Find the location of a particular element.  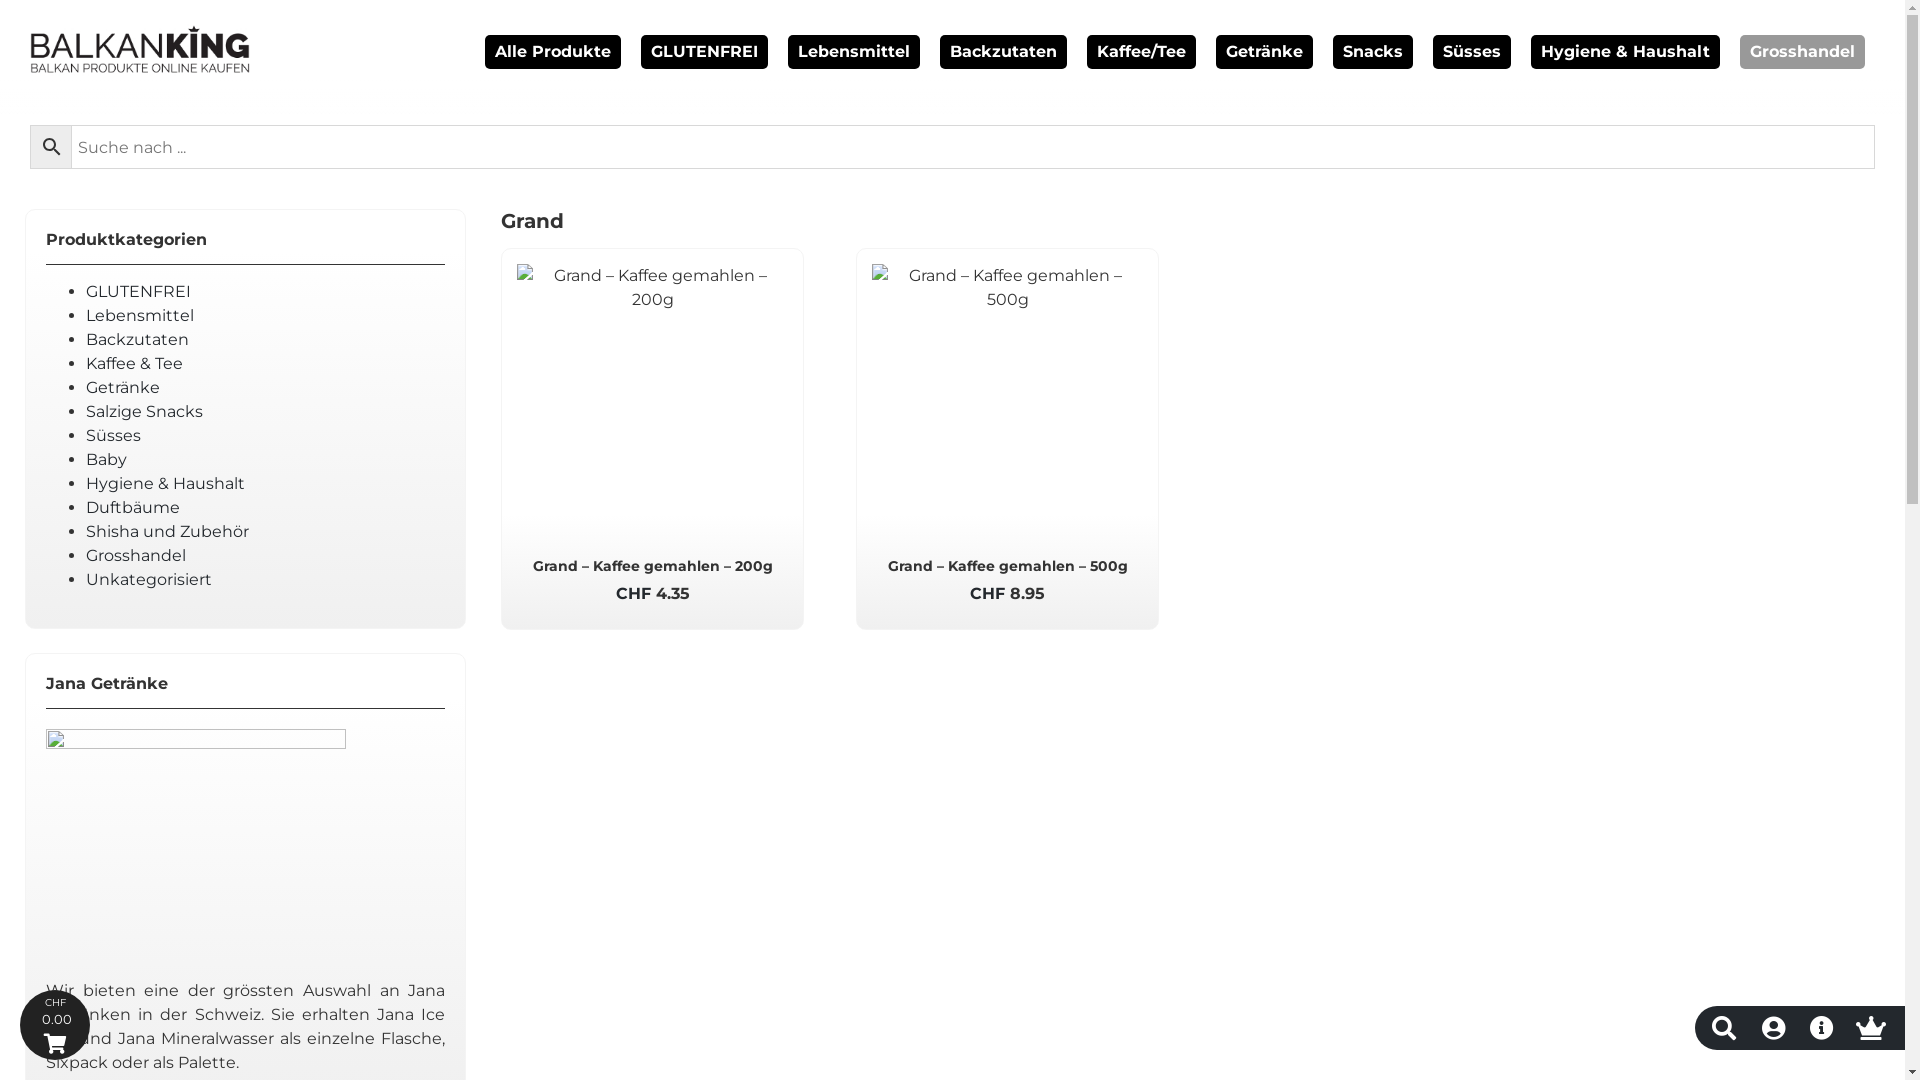

Grosshandel is located at coordinates (136, 556).